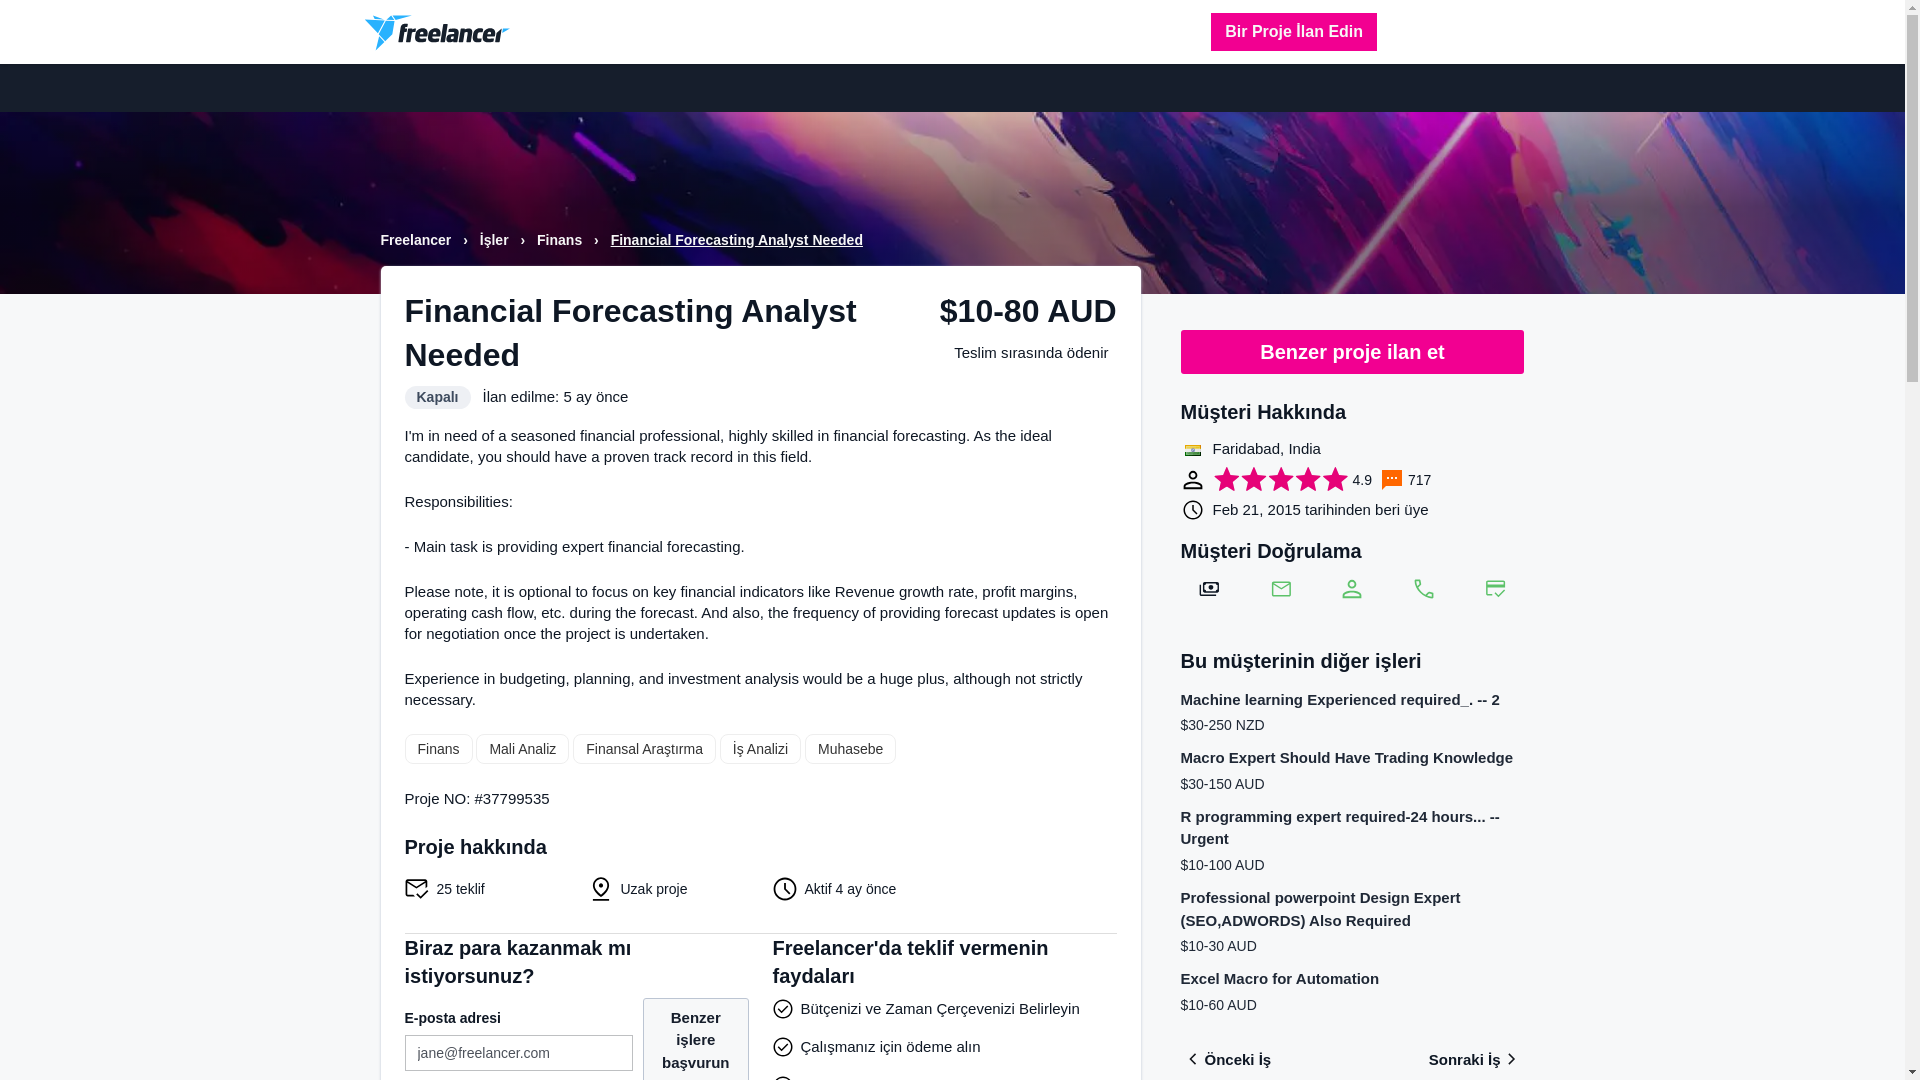 The image size is (1920, 1080). What do you see at coordinates (1352, 352) in the screenshot?
I see `Benzer proje ilan et` at bounding box center [1352, 352].